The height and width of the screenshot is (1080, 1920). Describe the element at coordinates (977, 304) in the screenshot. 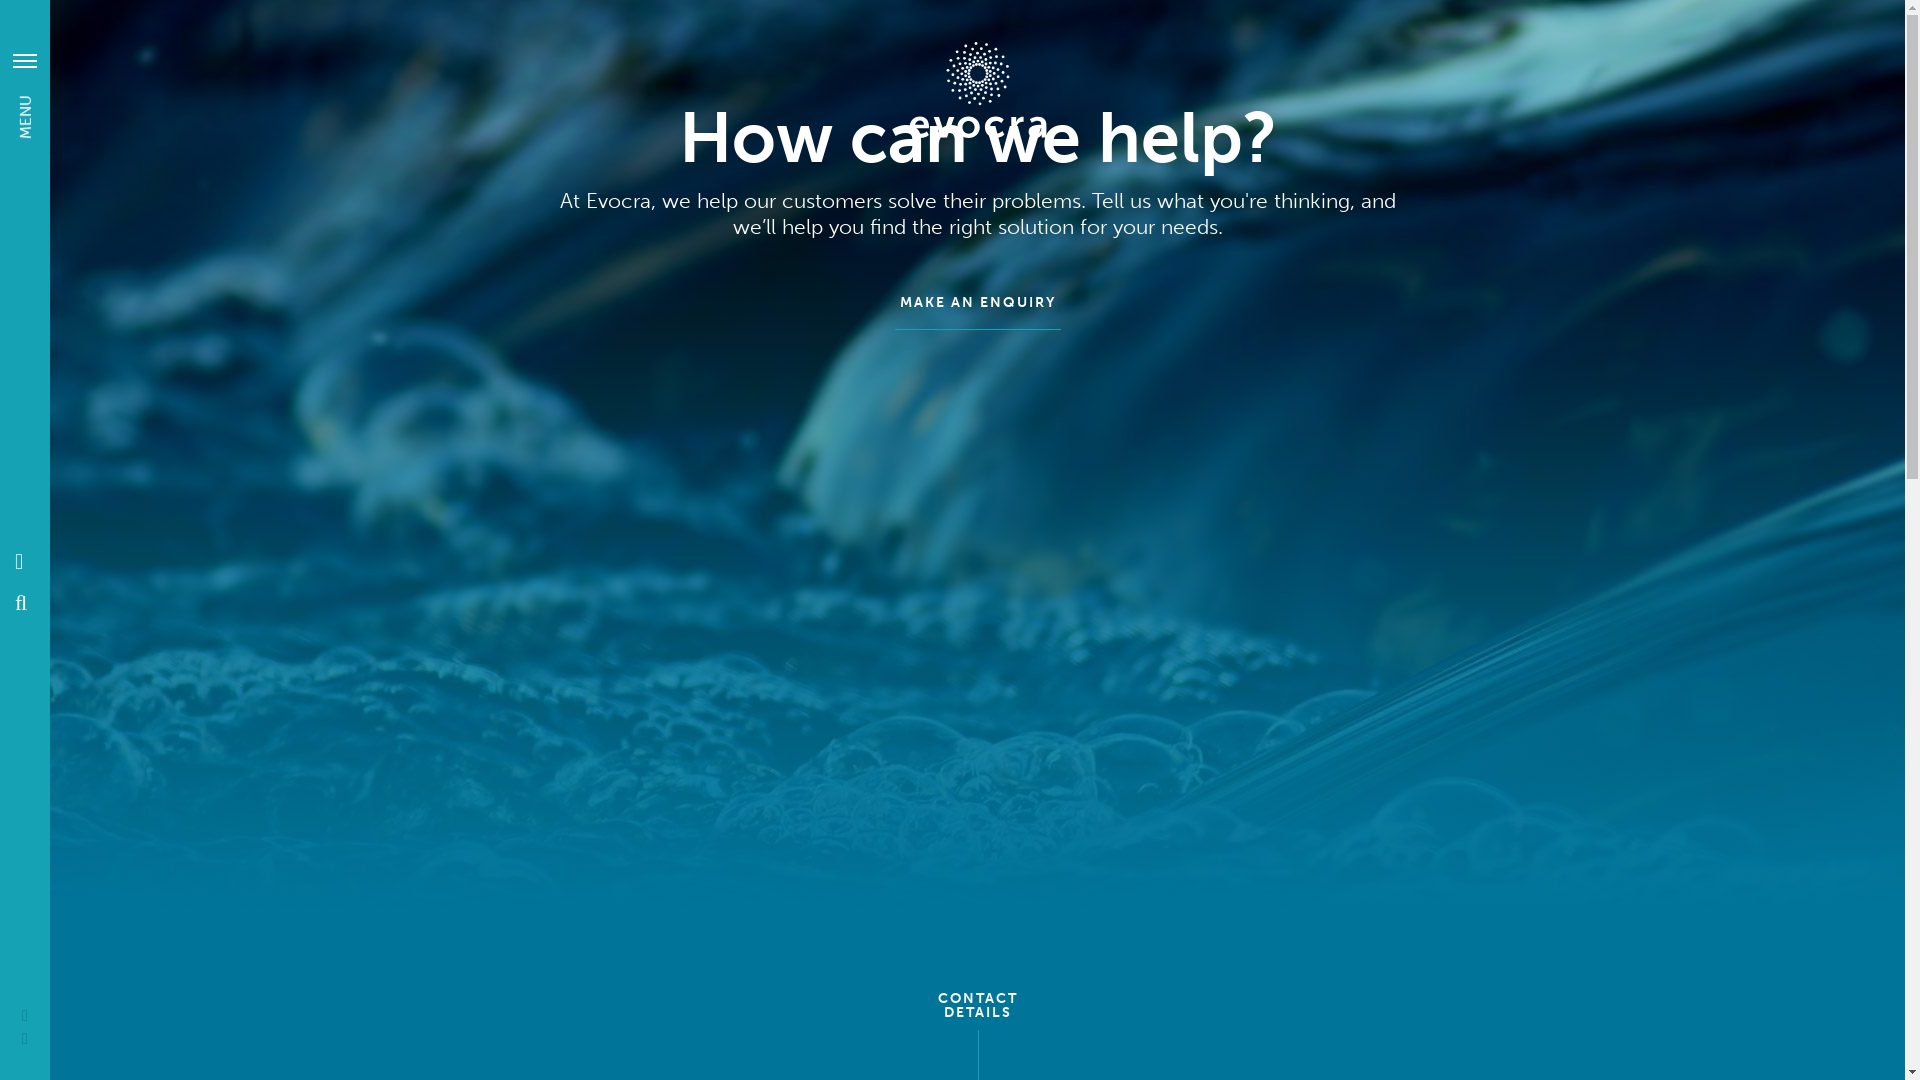

I see `MAKE AN ENQUIRY` at that location.